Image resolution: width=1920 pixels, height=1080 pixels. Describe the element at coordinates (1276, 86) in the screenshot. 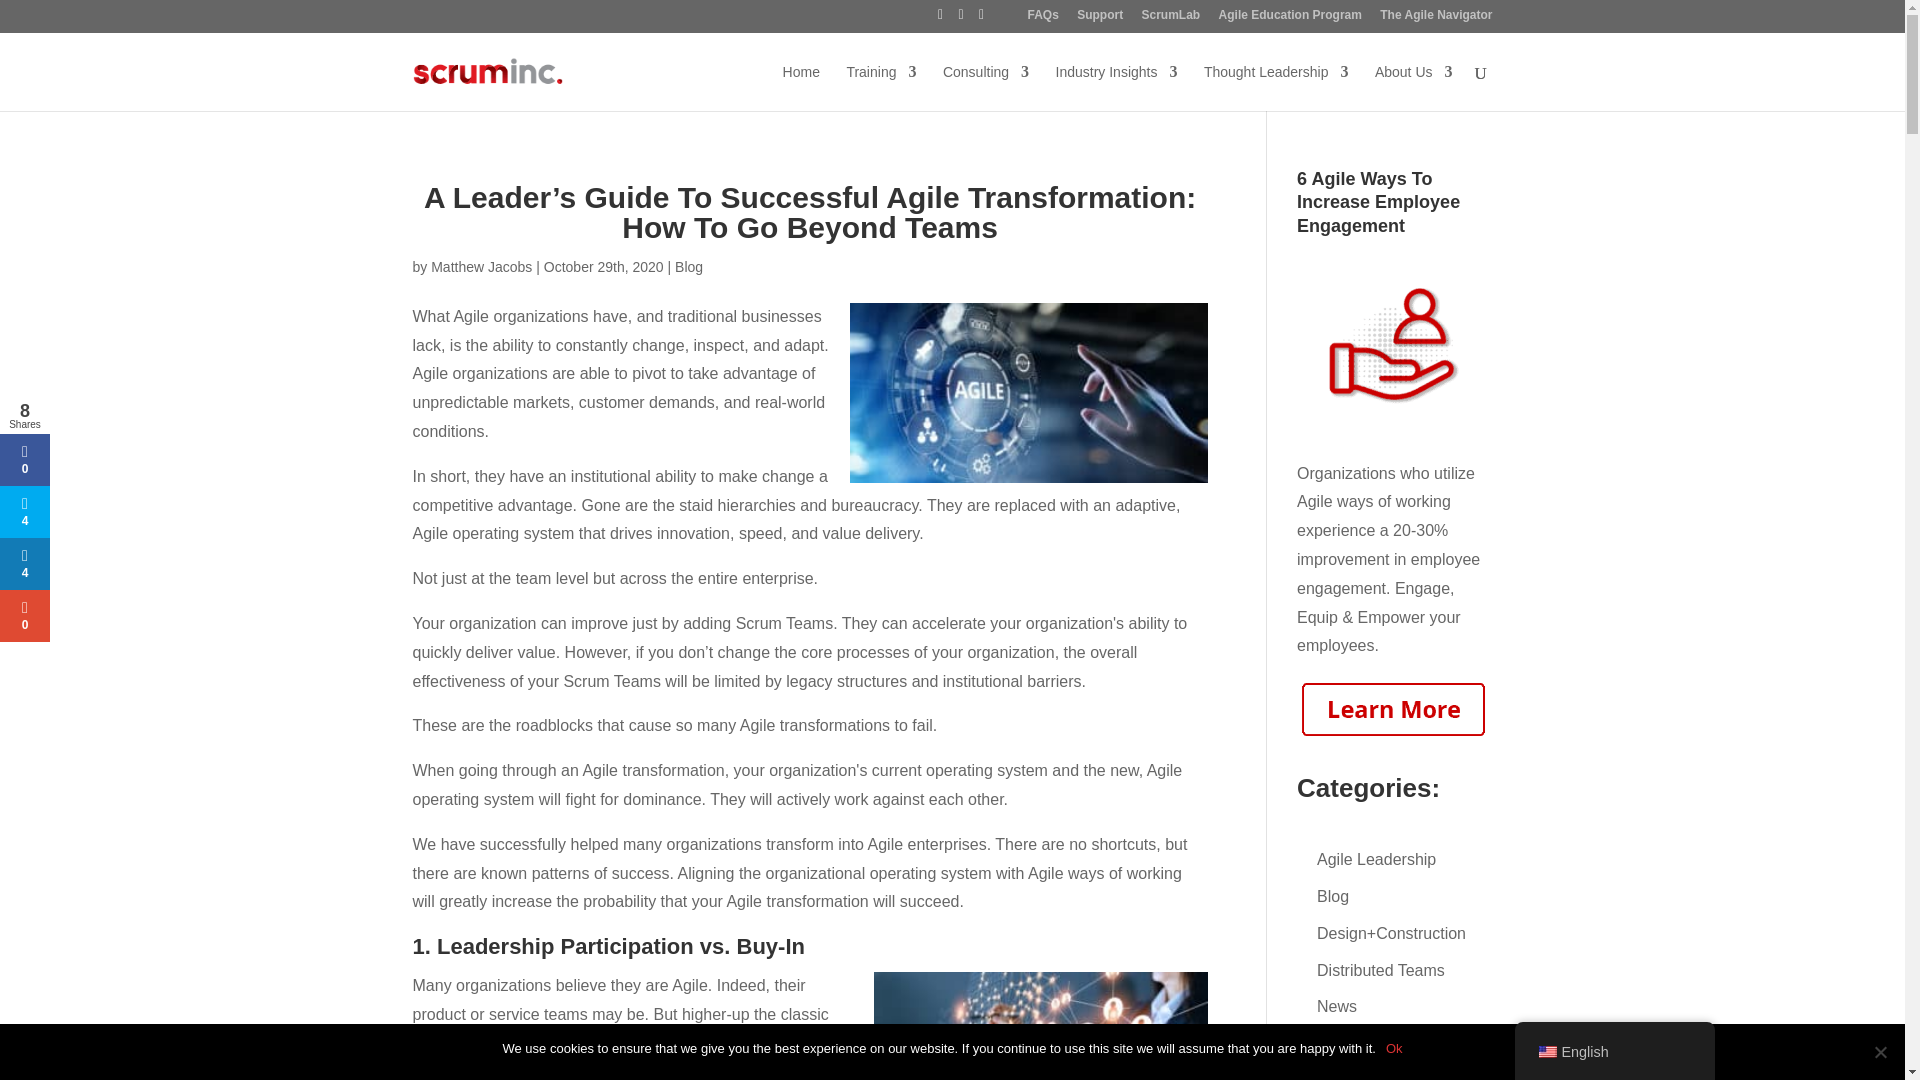

I see `Thought Leadership` at that location.